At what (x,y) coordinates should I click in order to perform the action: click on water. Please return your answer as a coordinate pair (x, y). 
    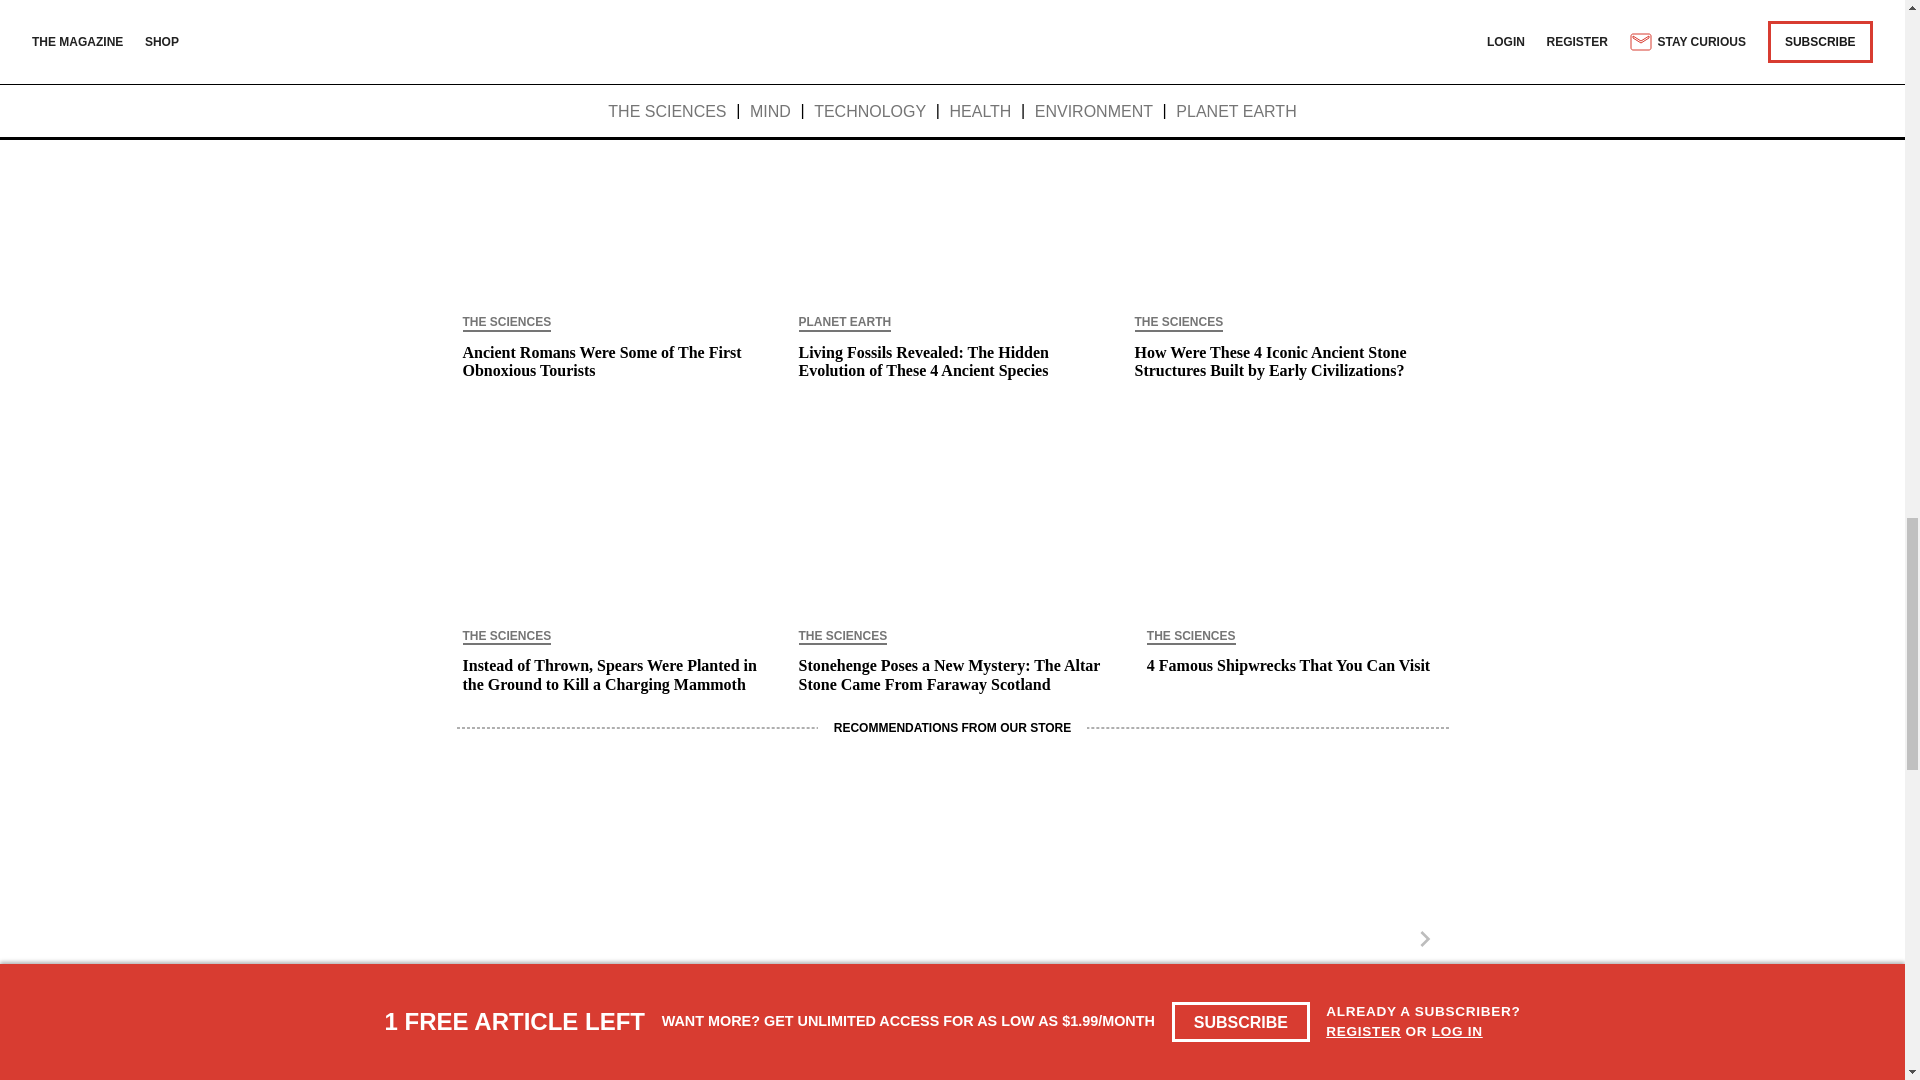
    Looking at the image, I should click on (604, 16).